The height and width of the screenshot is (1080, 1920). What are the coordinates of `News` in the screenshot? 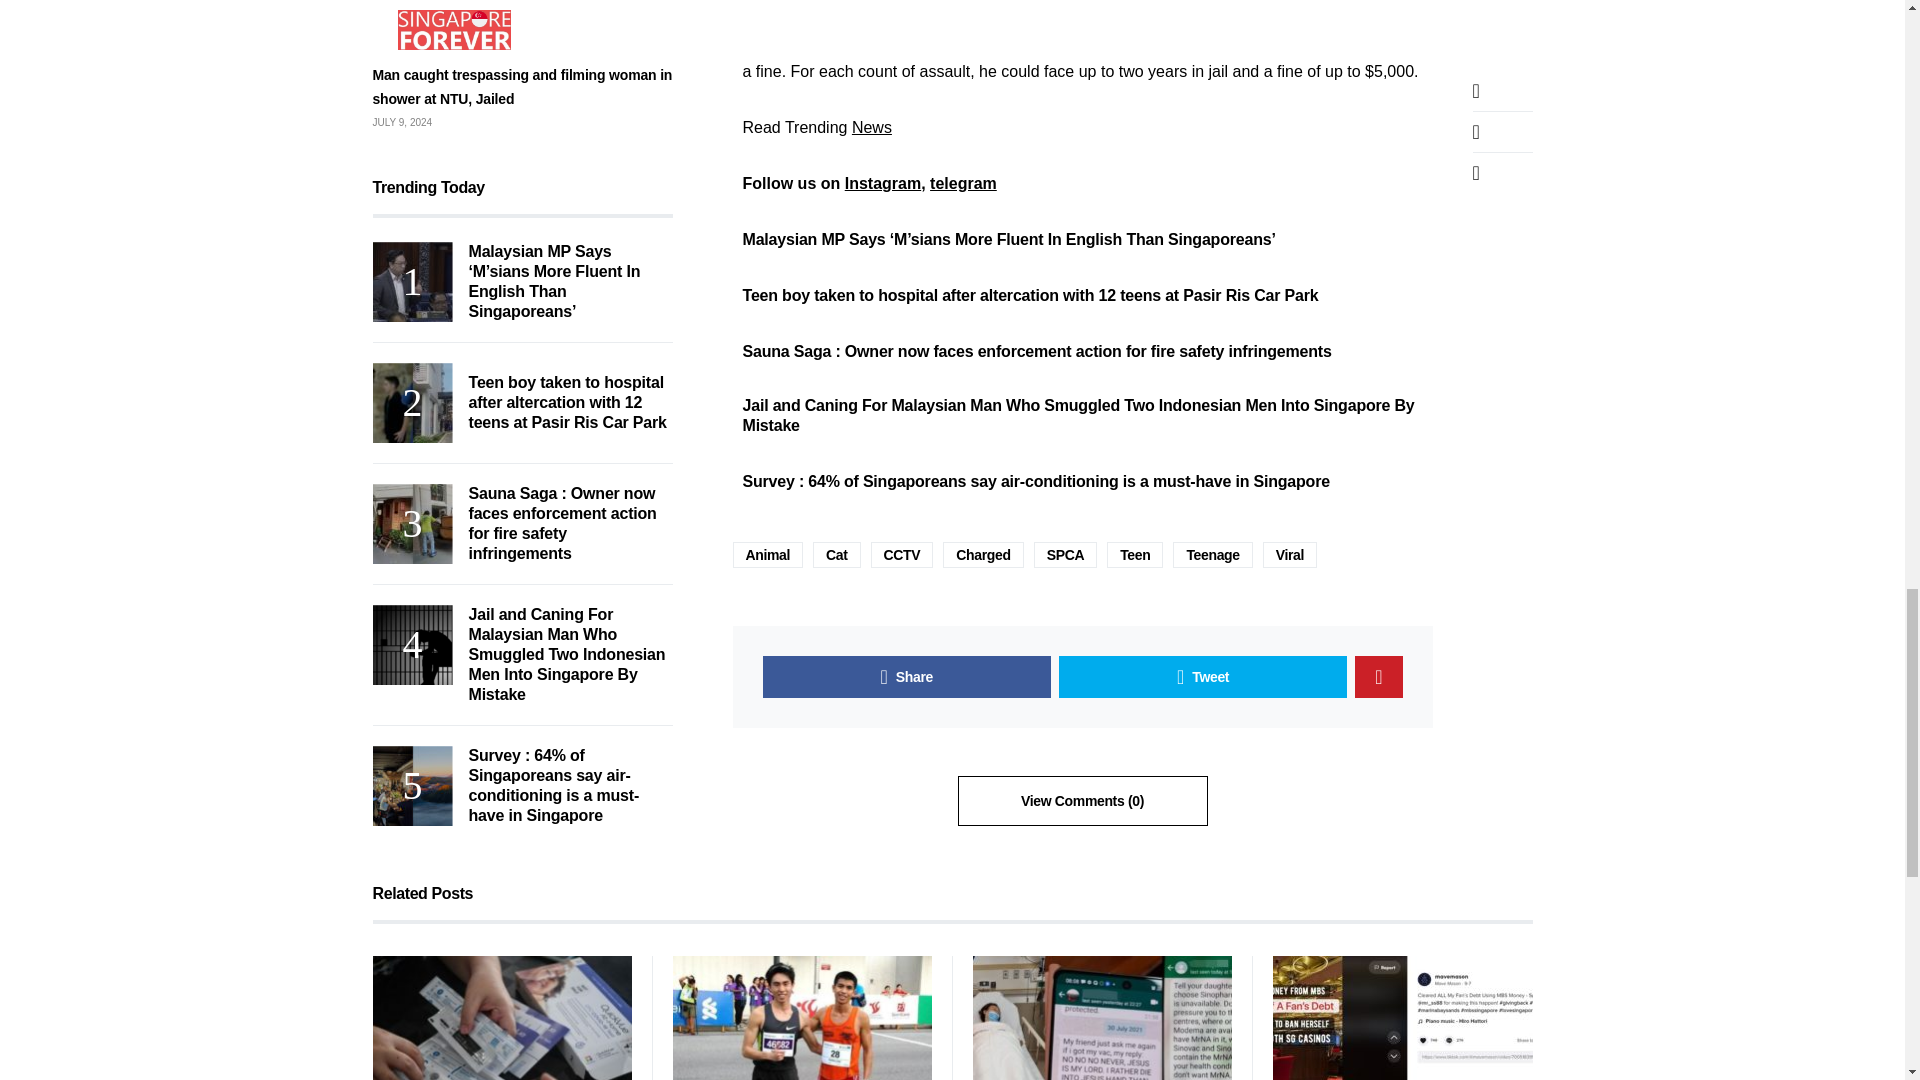 It's located at (872, 127).